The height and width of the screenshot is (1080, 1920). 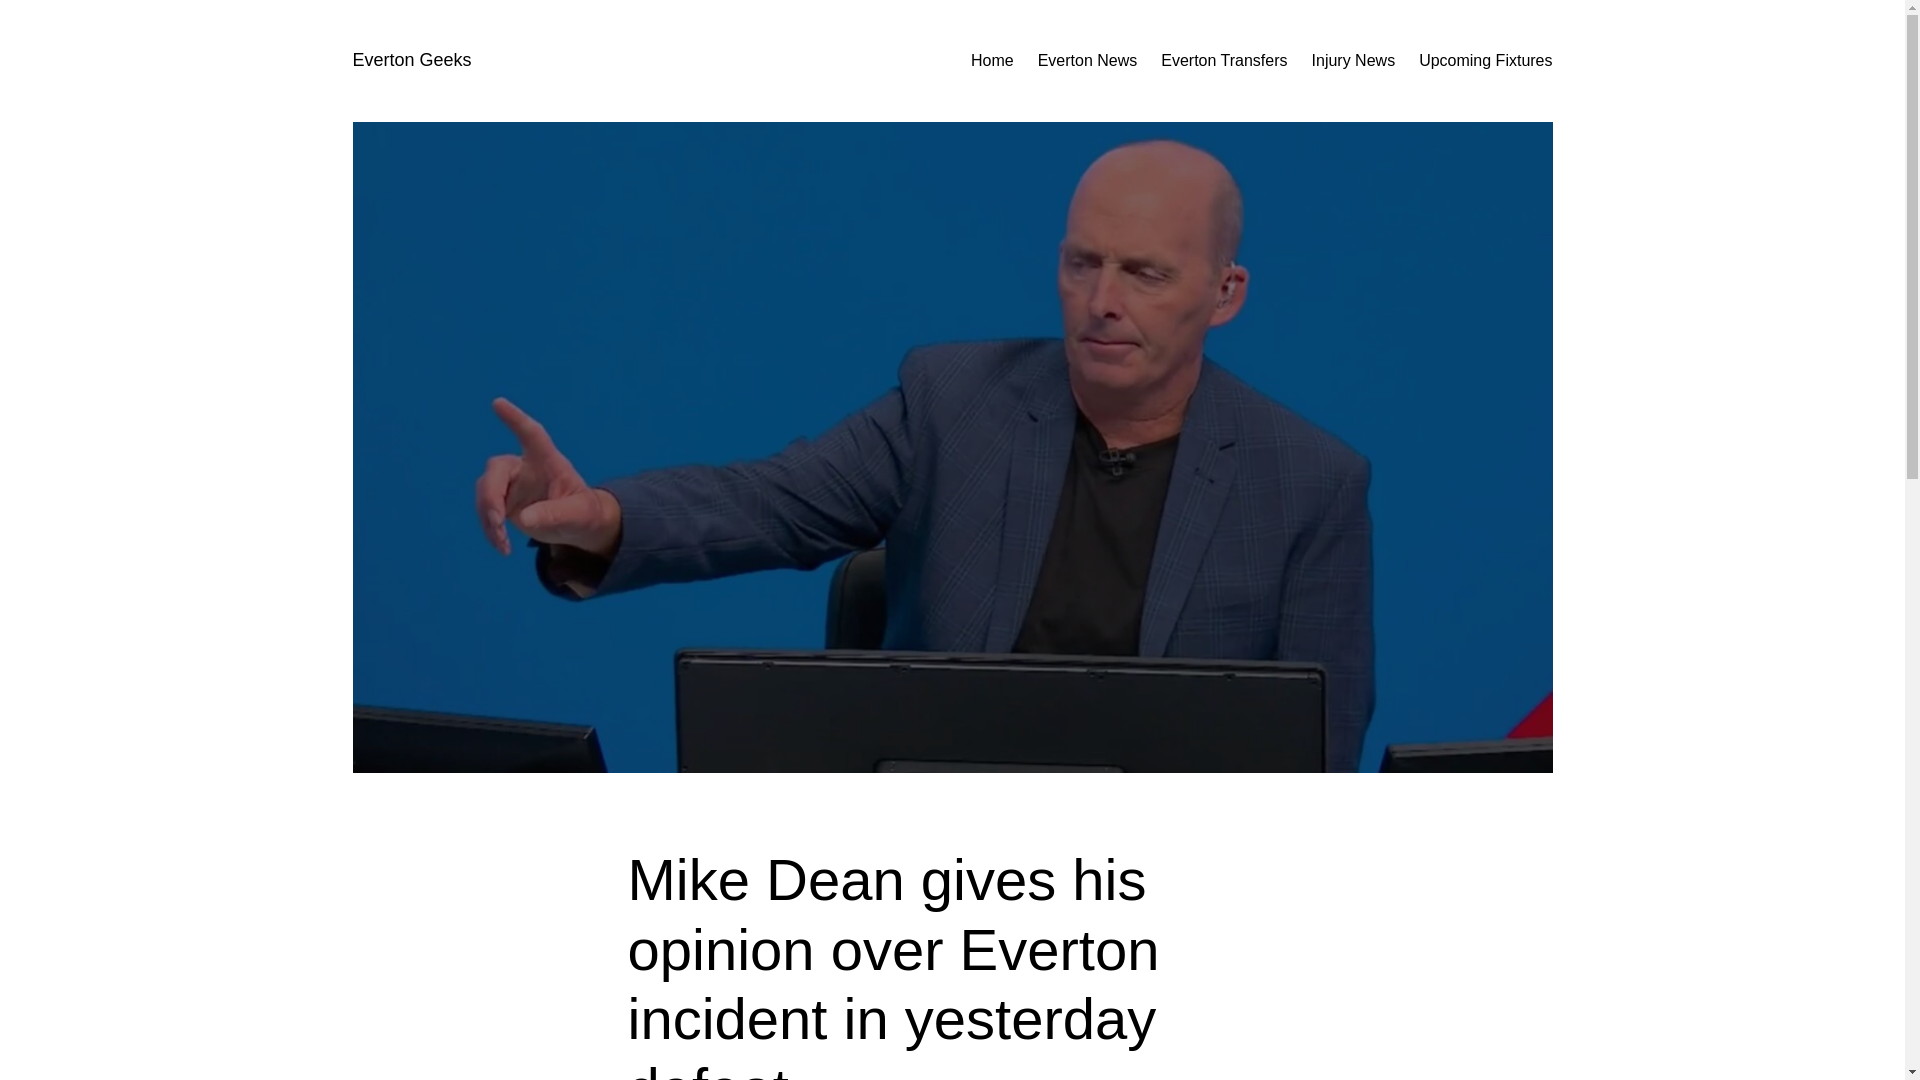 What do you see at coordinates (1353, 60) in the screenshot?
I see `Injury News` at bounding box center [1353, 60].